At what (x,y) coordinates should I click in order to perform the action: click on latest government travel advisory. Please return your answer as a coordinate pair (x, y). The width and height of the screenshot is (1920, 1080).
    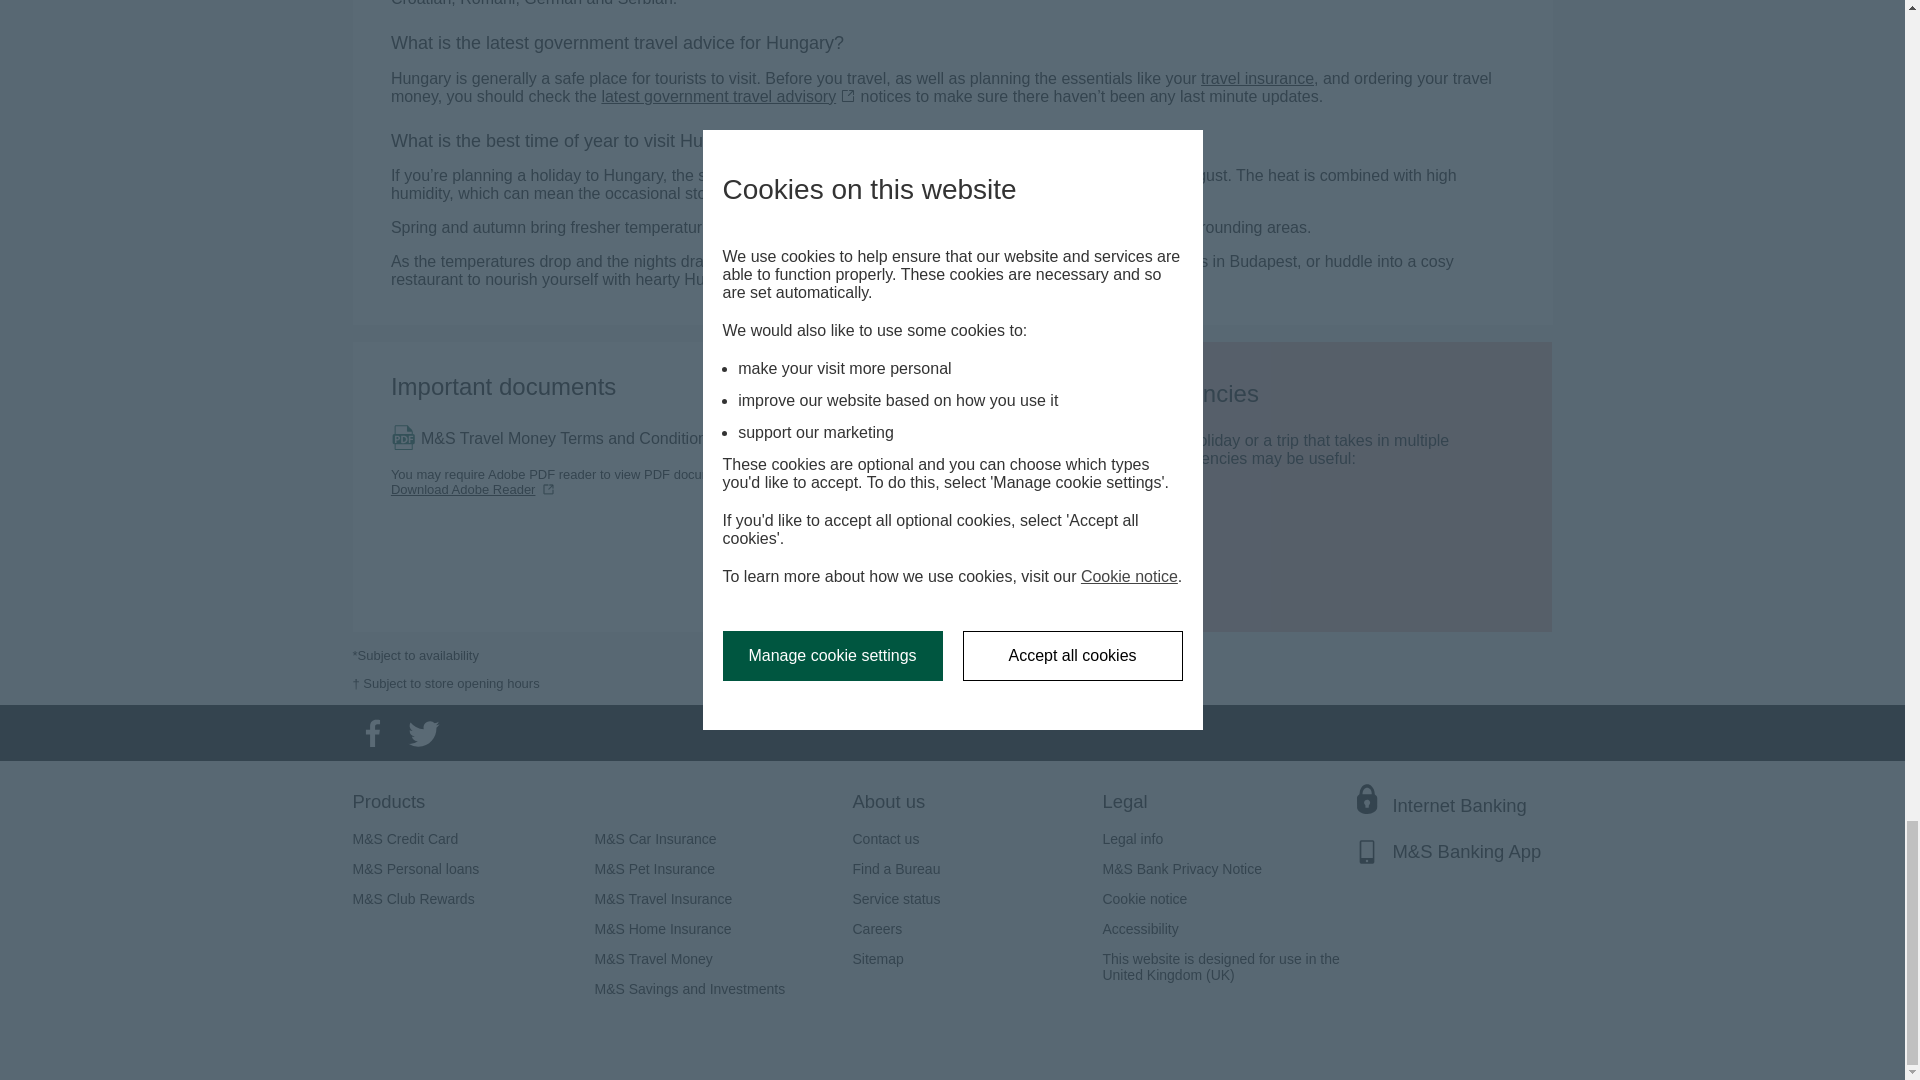
    Looking at the image, I should click on (728, 96).